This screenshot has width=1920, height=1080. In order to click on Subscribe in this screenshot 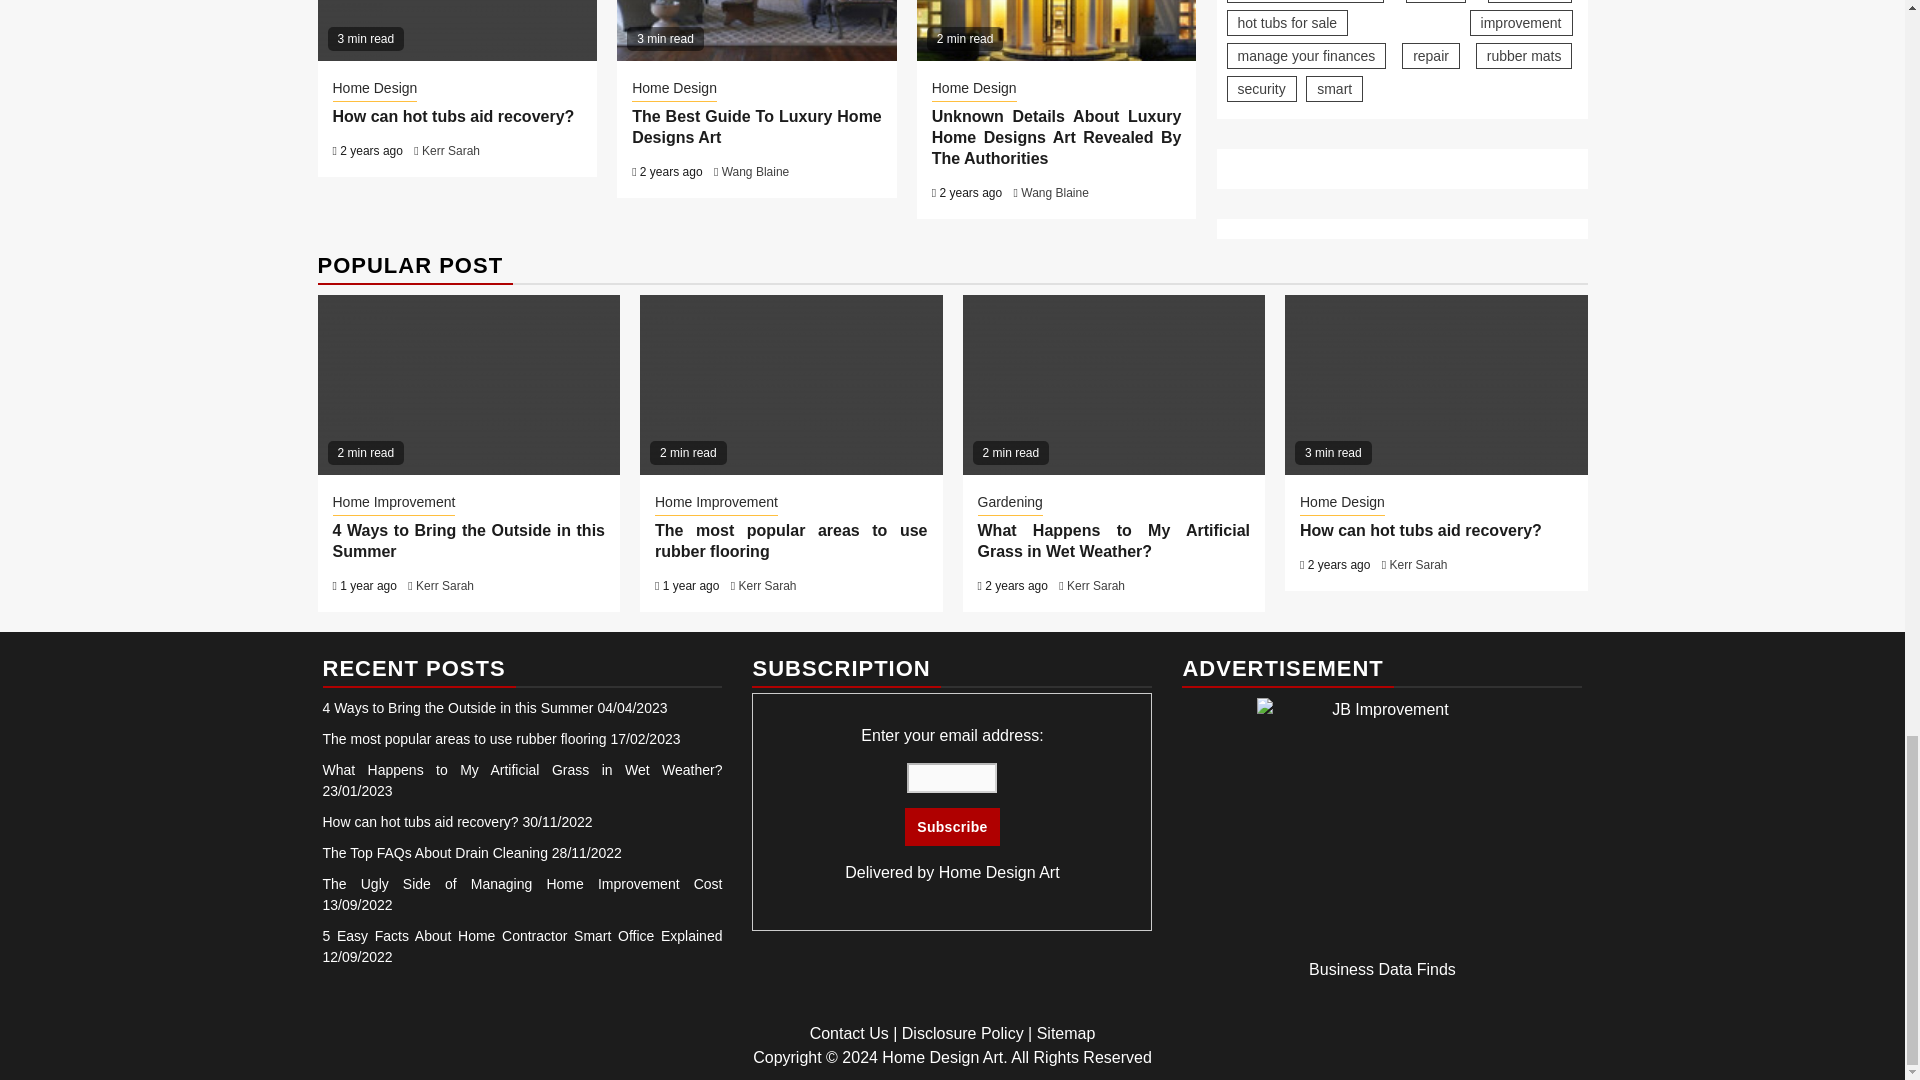, I will do `click(951, 826)`.